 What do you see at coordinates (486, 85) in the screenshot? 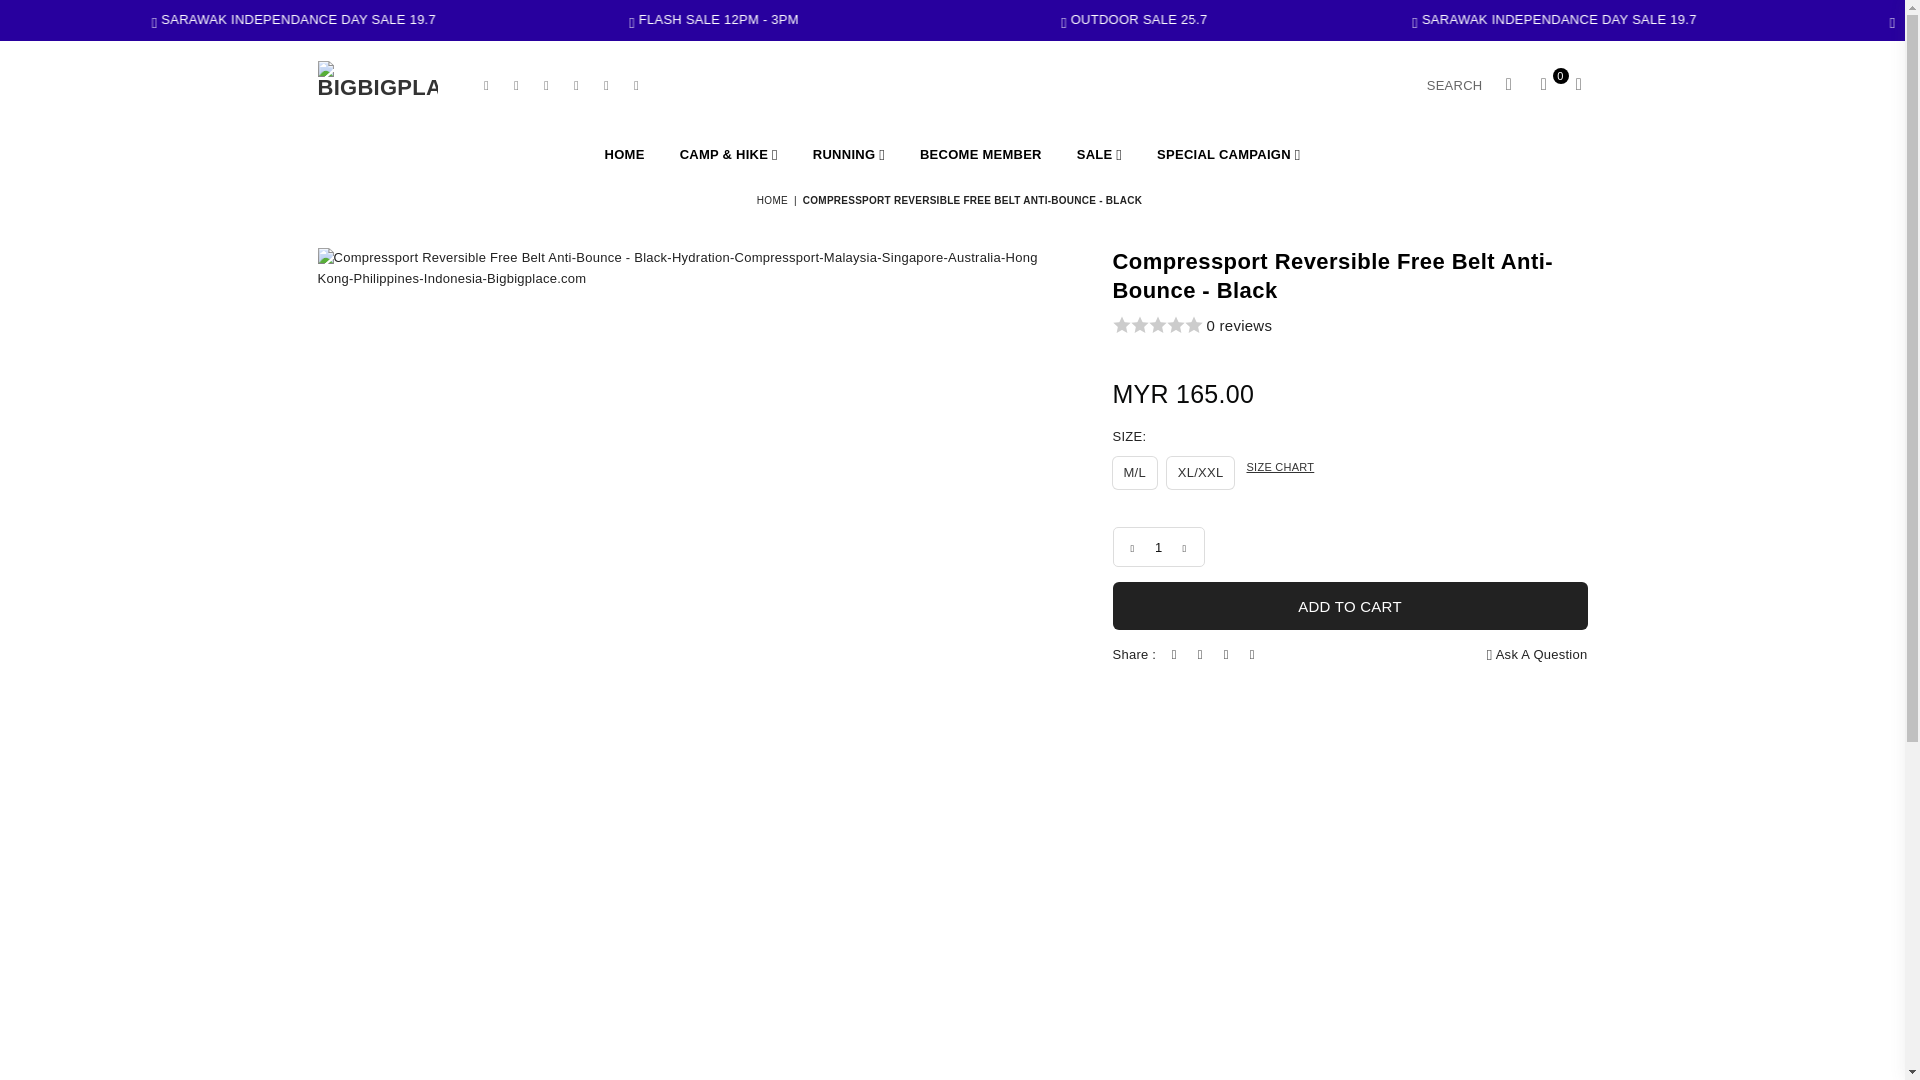
I see `Bigbigplace.com on Facebook` at bounding box center [486, 85].